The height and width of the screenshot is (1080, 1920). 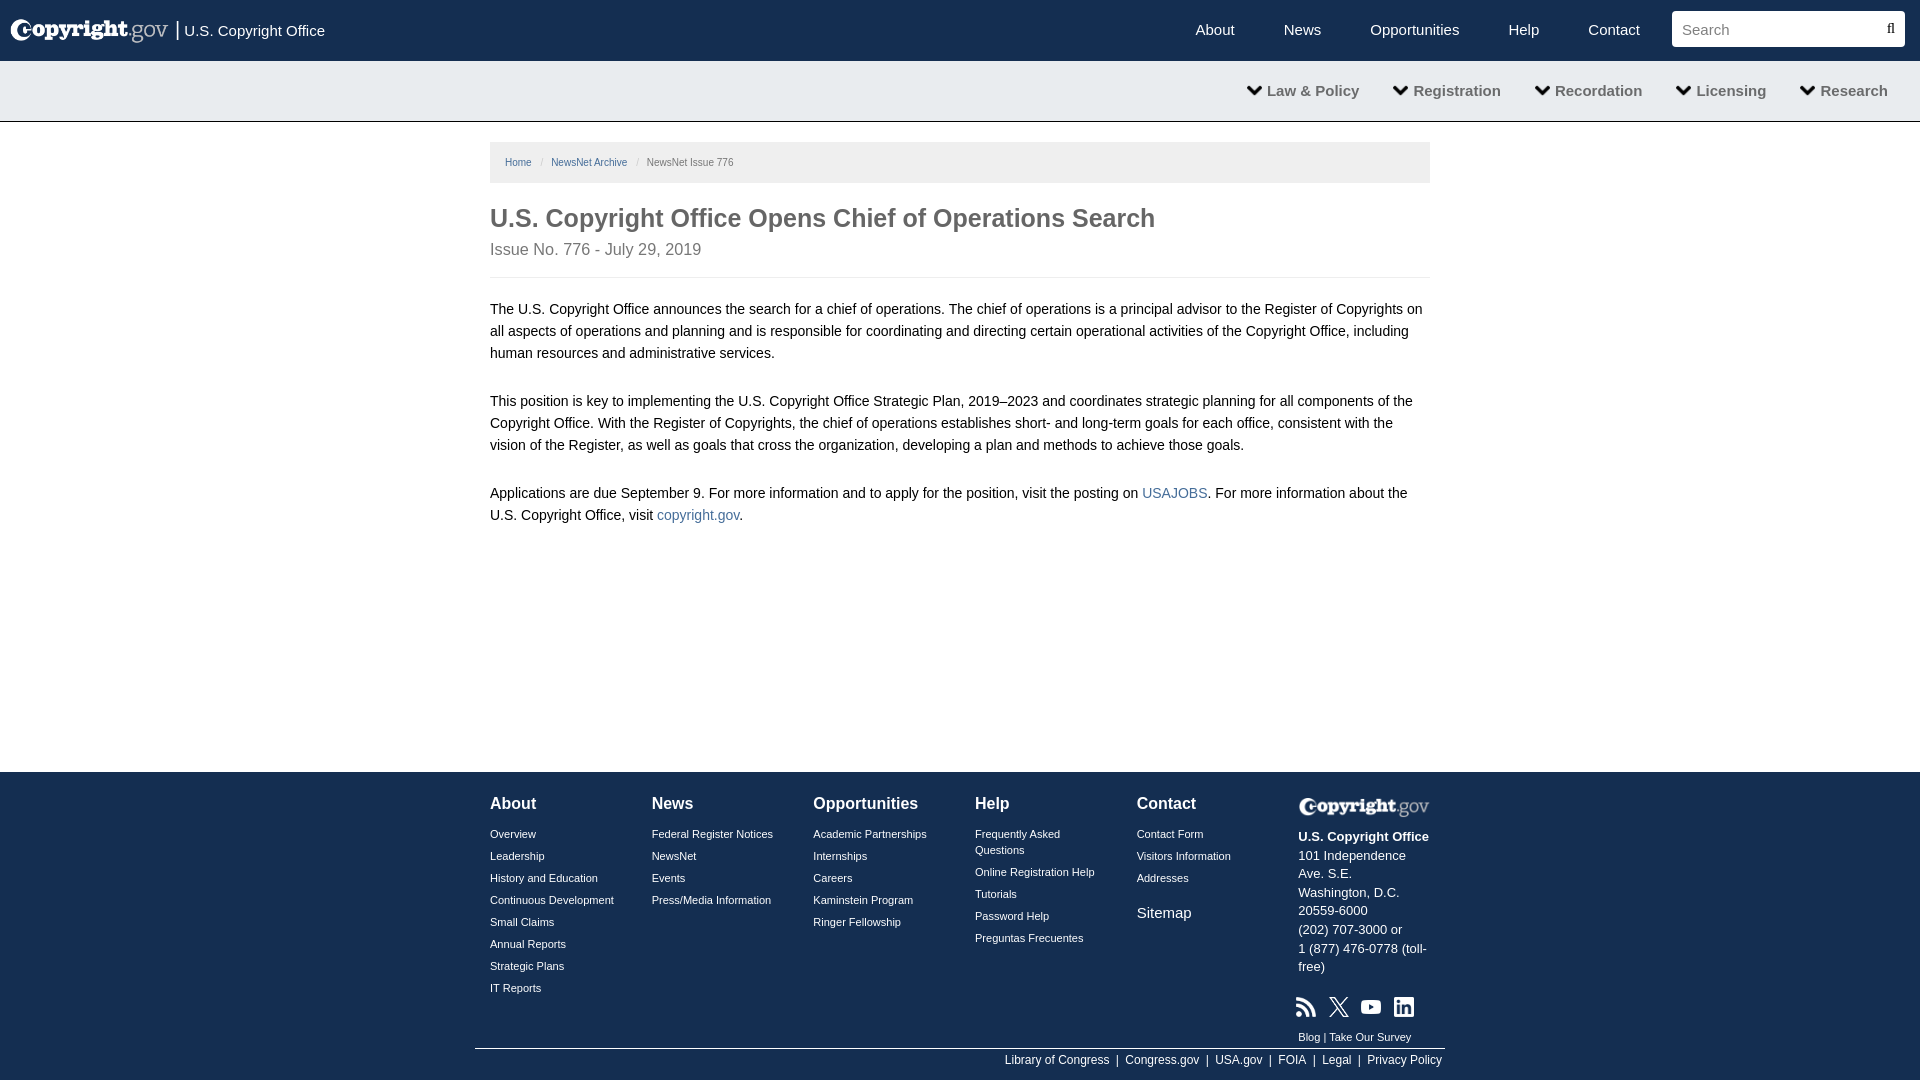 What do you see at coordinates (1414, 30) in the screenshot?
I see `Opportunities` at bounding box center [1414, 30].